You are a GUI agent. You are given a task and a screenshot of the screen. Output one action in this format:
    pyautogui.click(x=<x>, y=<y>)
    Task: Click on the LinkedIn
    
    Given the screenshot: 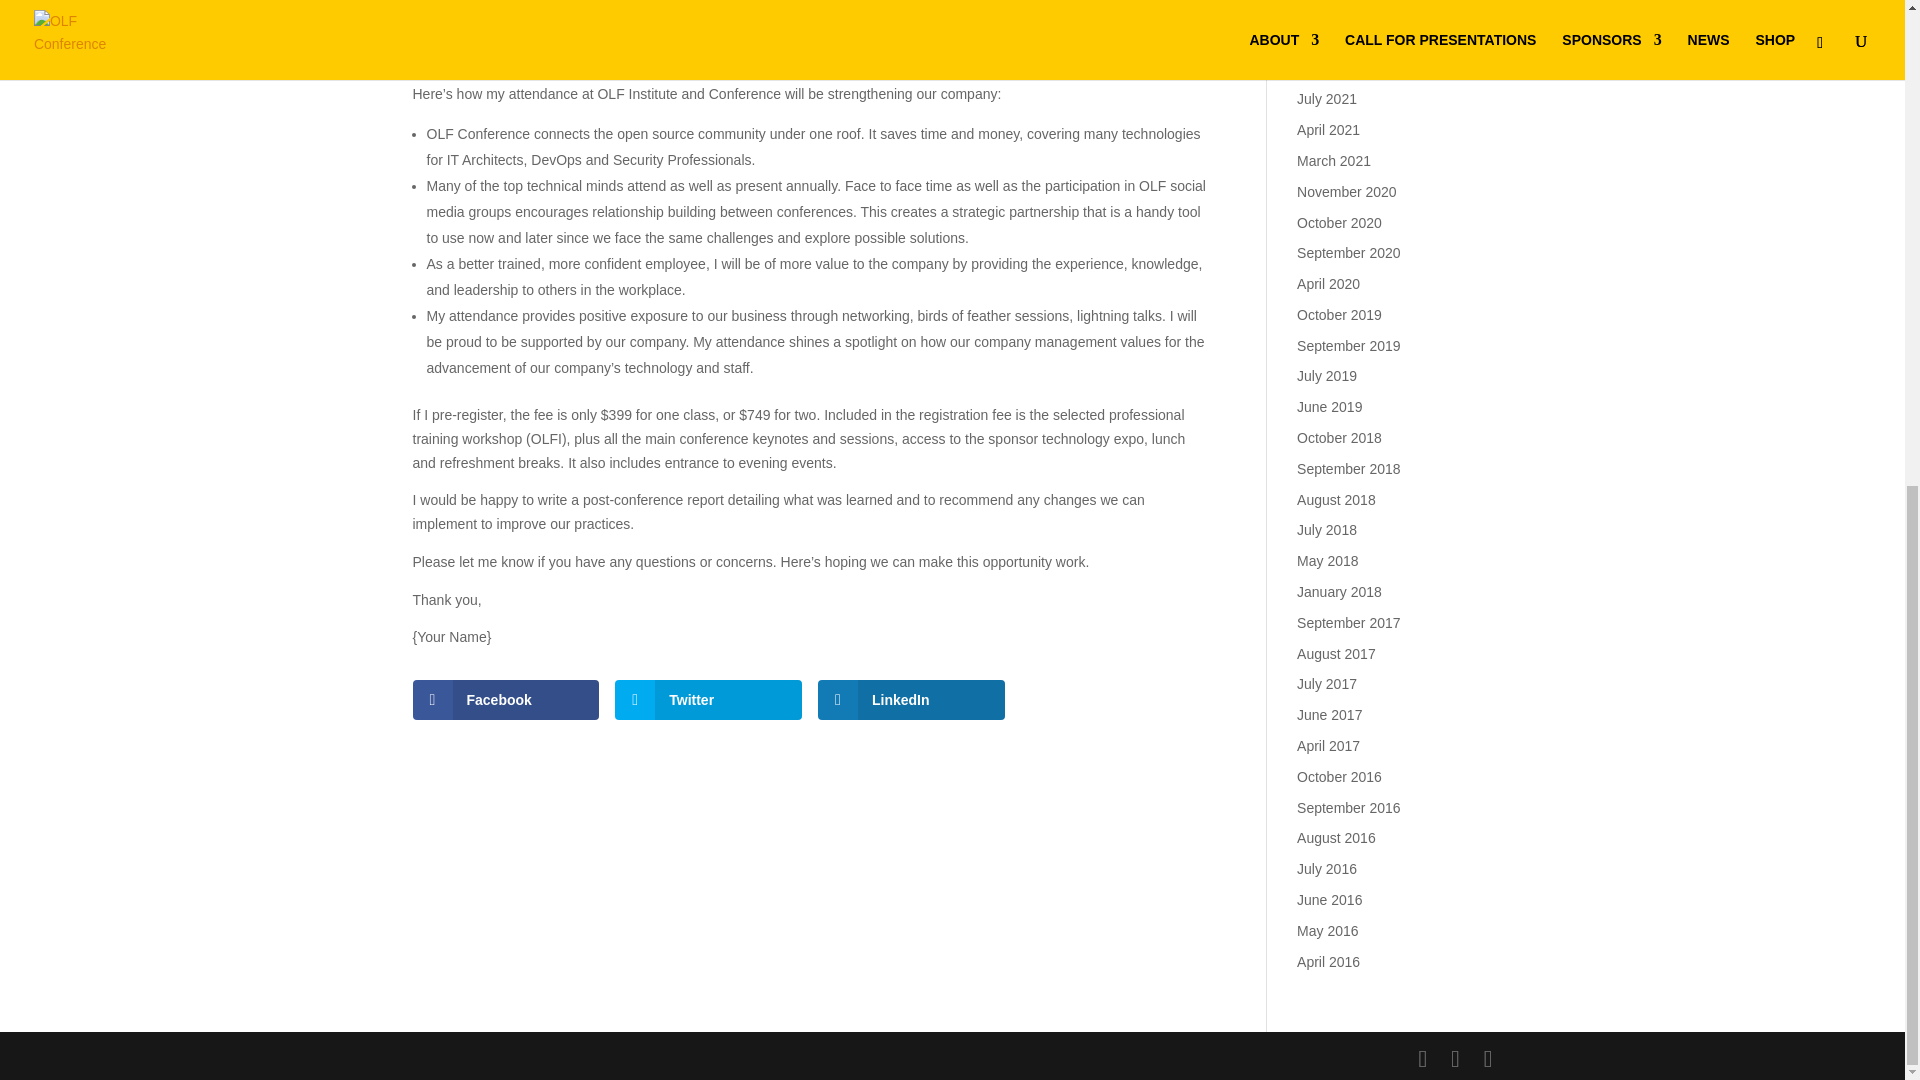 What is the action you would take?
    pyautogui.click(x=910, y=700)
    